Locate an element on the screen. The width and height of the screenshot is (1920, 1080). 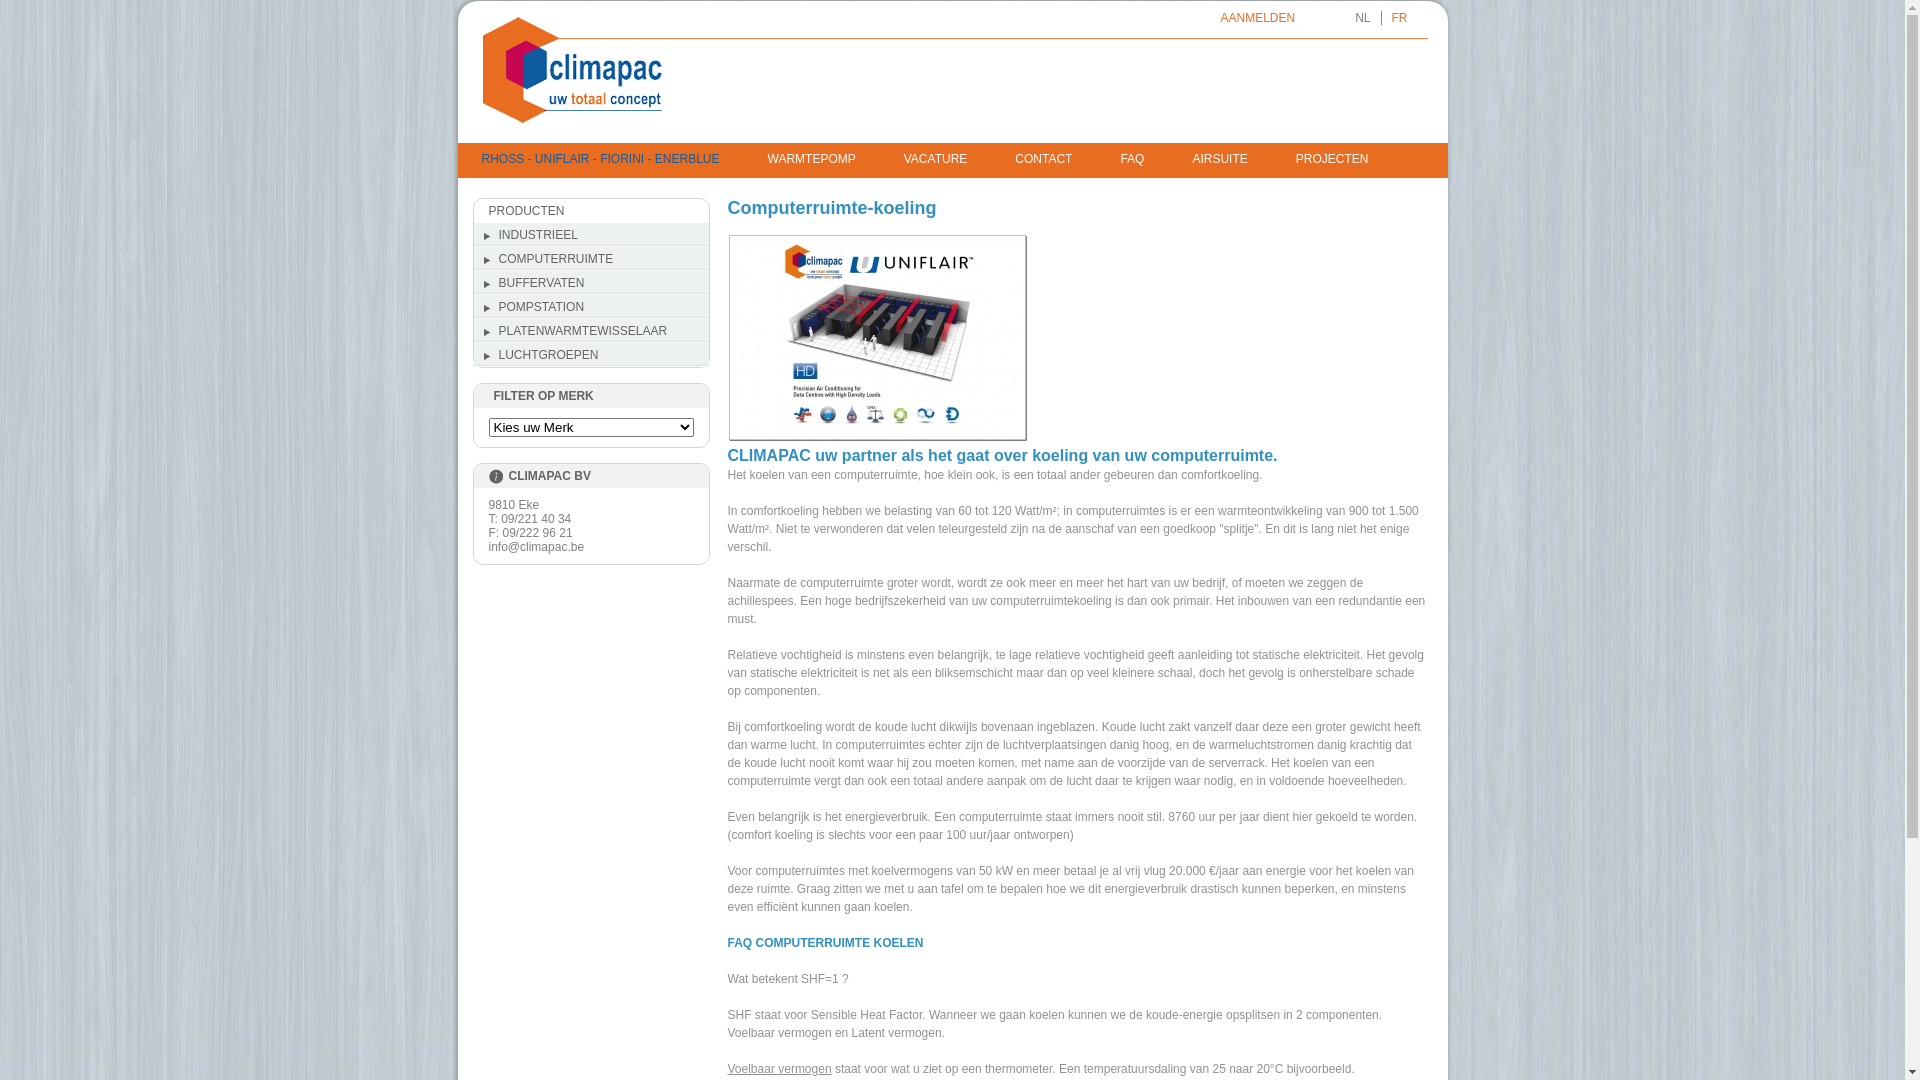
AANMELDEN is located at coordinates (1258, 18).